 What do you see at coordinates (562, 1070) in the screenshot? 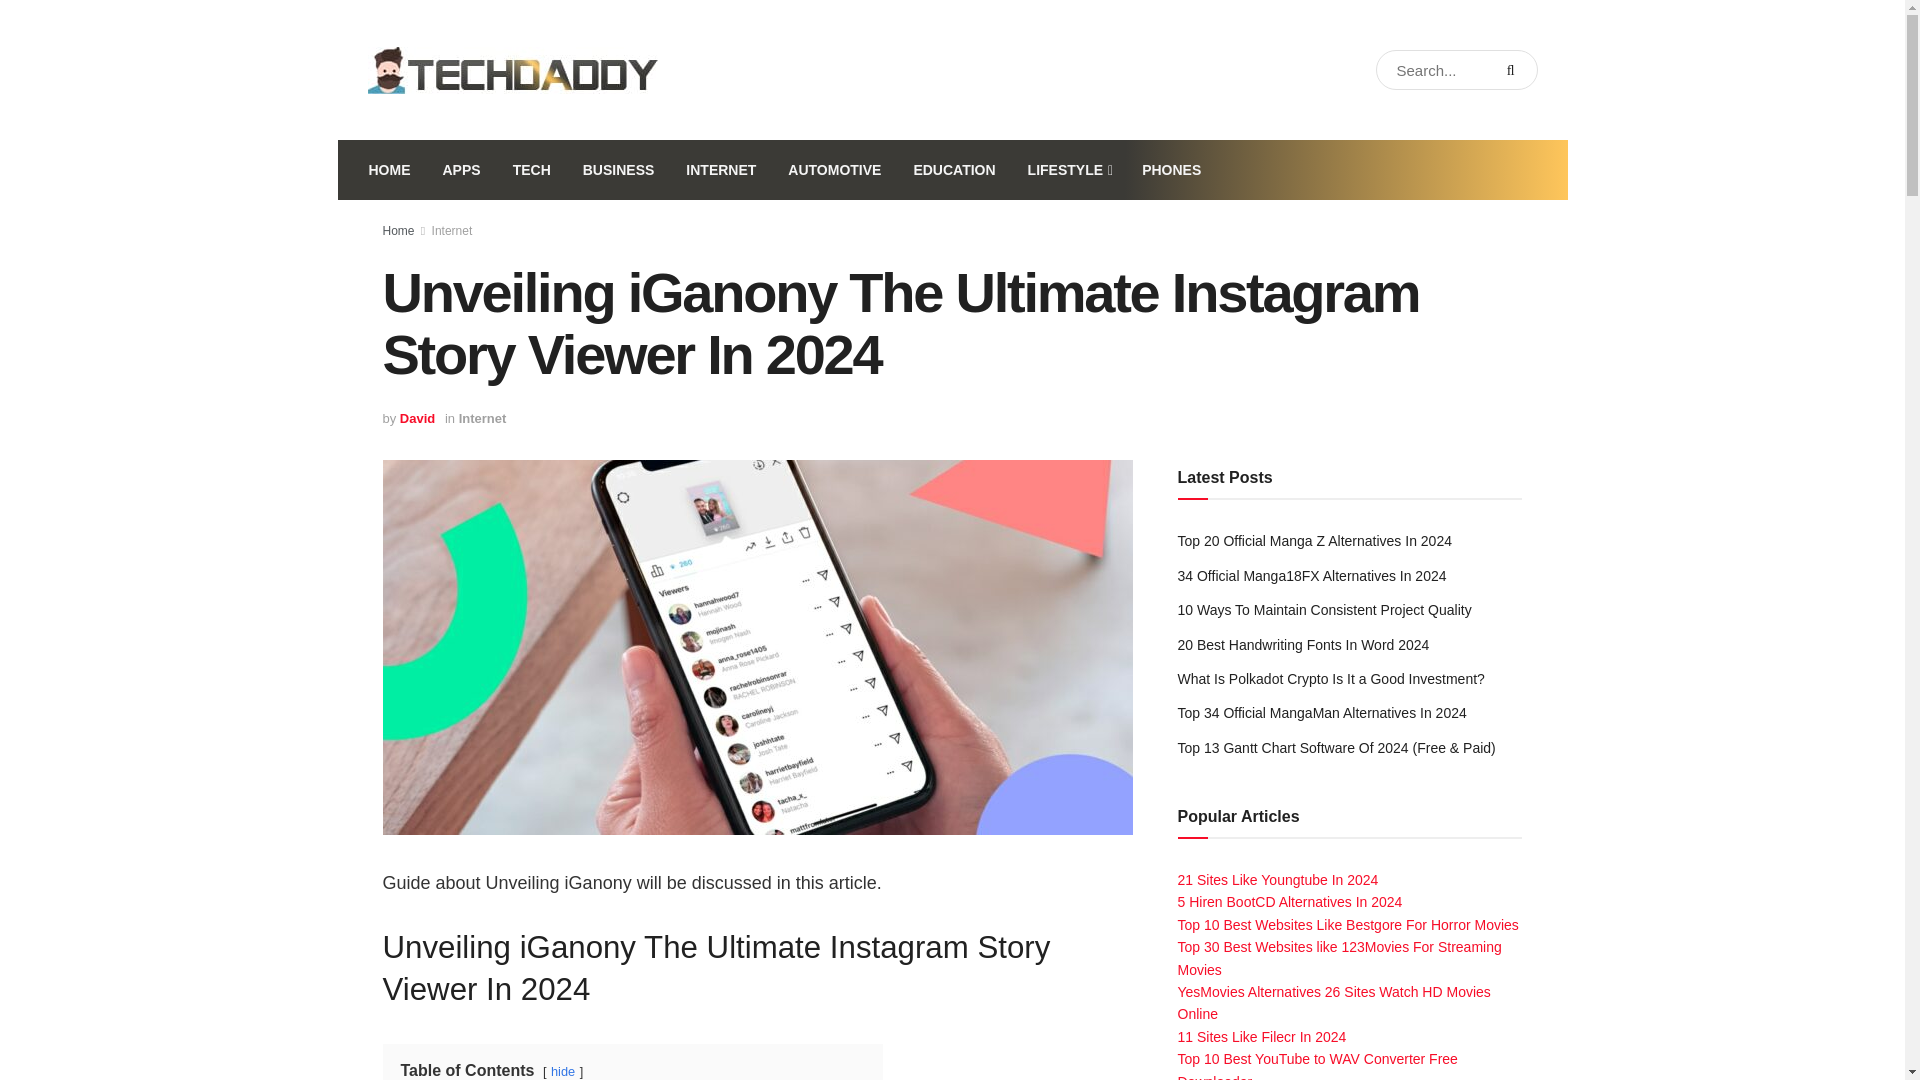
I see `hide` at bounding box center [562, 1070].